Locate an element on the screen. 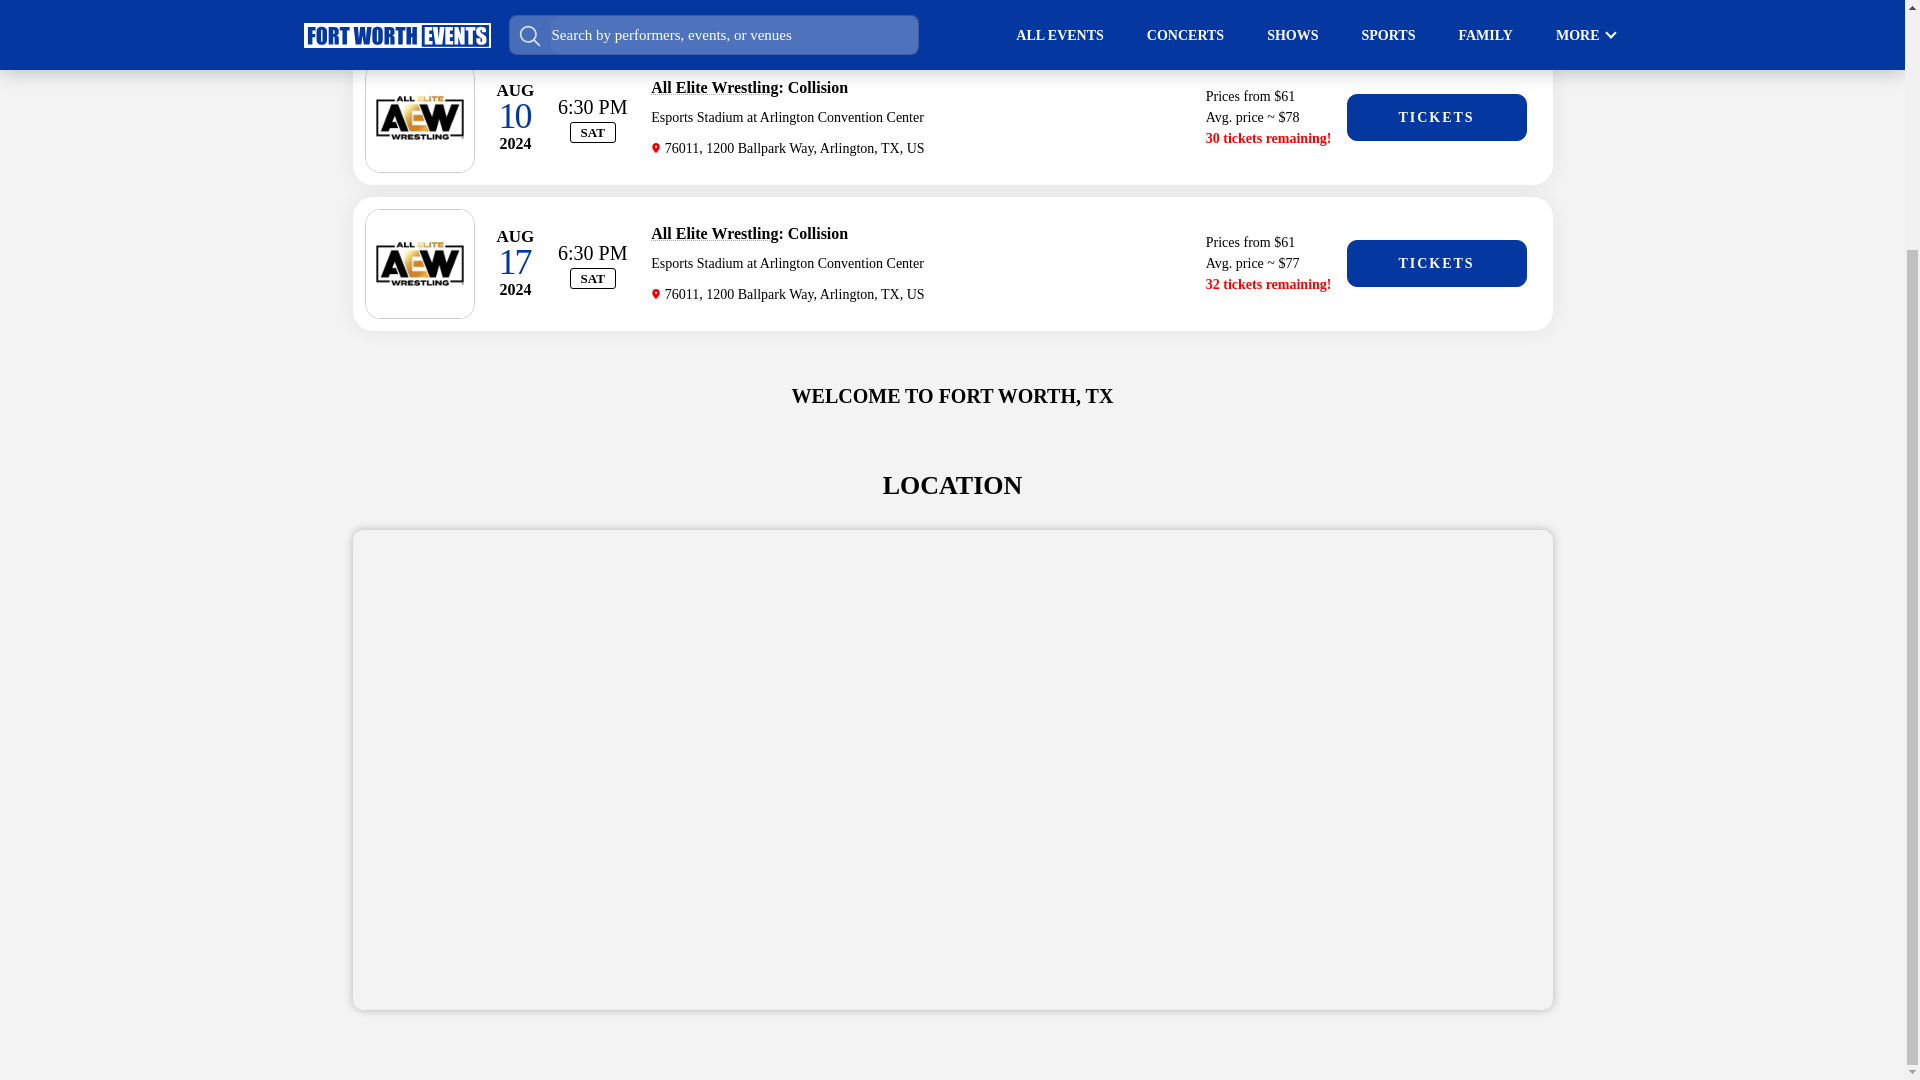 This screenshot has width=1920, height=1080. TICKETS is located at coordinates (1436, 263).